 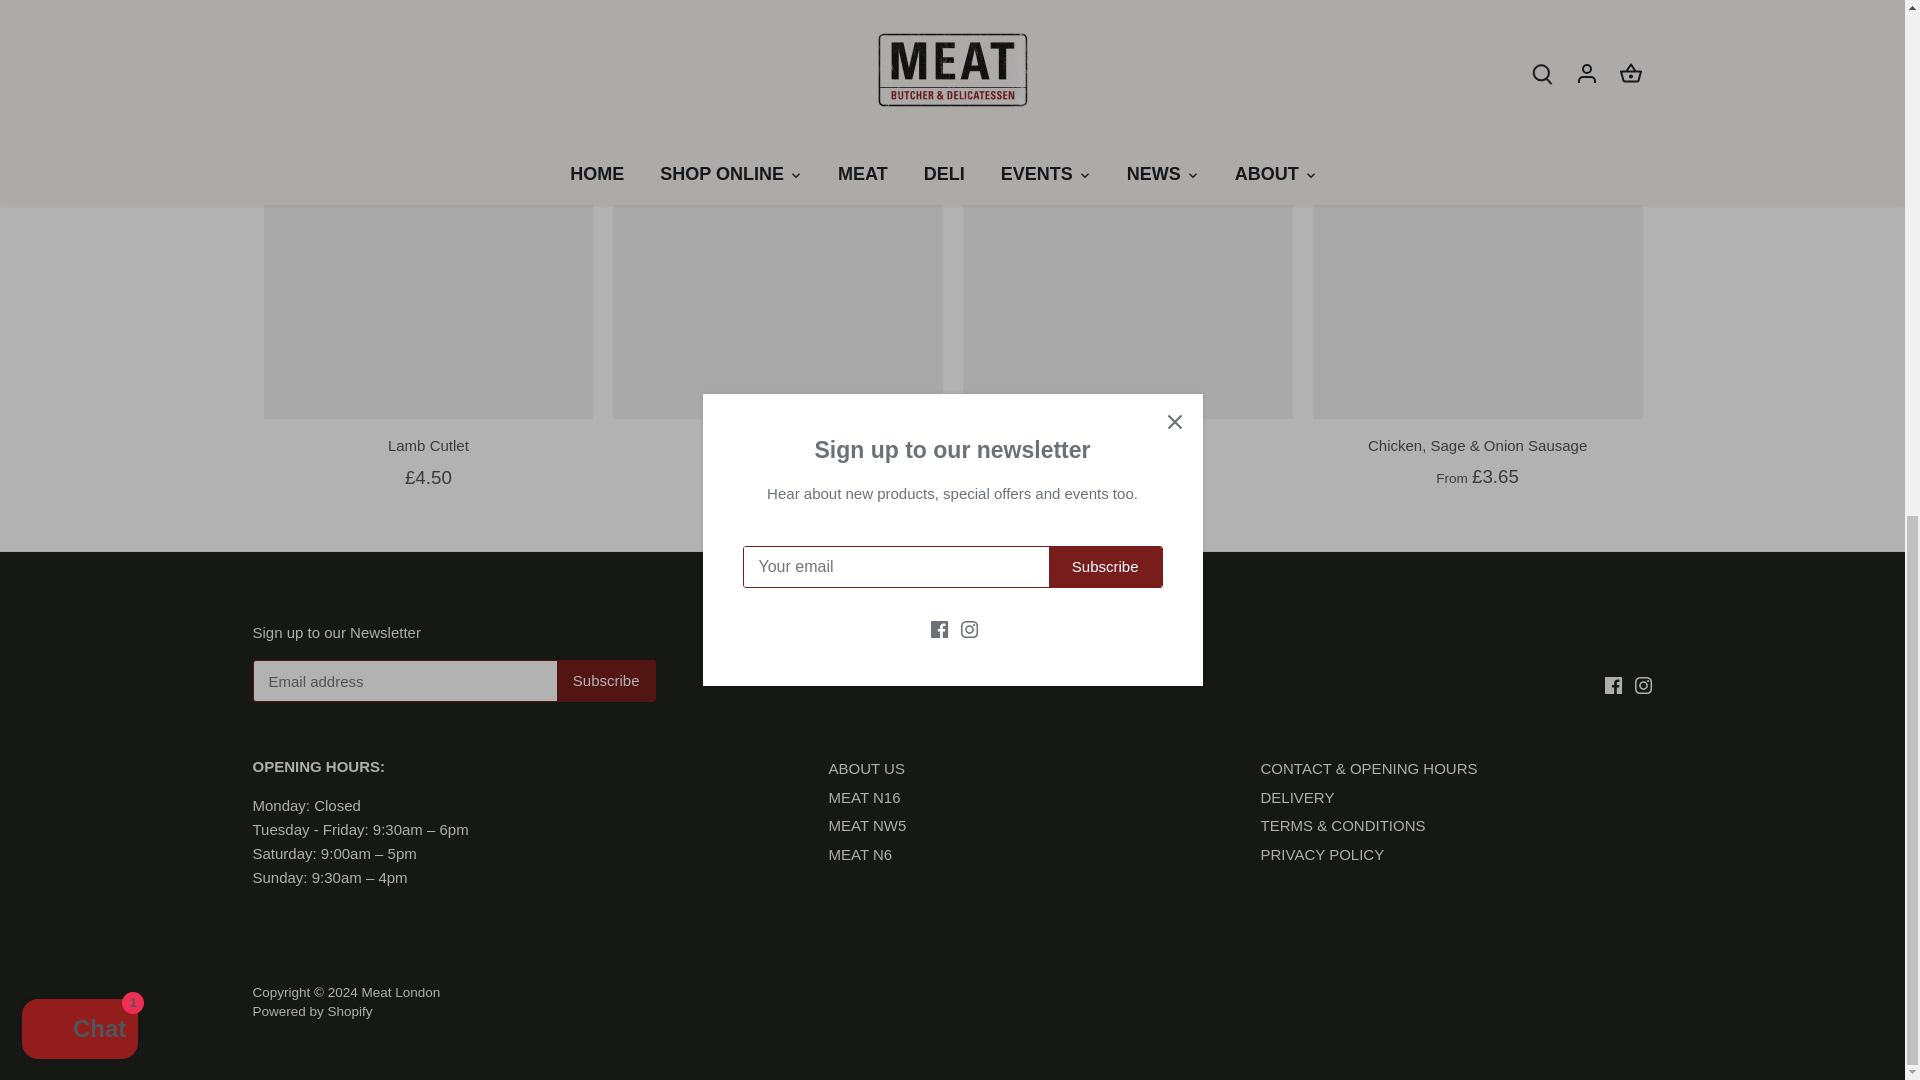 What do you see at coordinates (606, 680) in the screenshot?
I see `Subscribe` at bounding box center [606, 680].